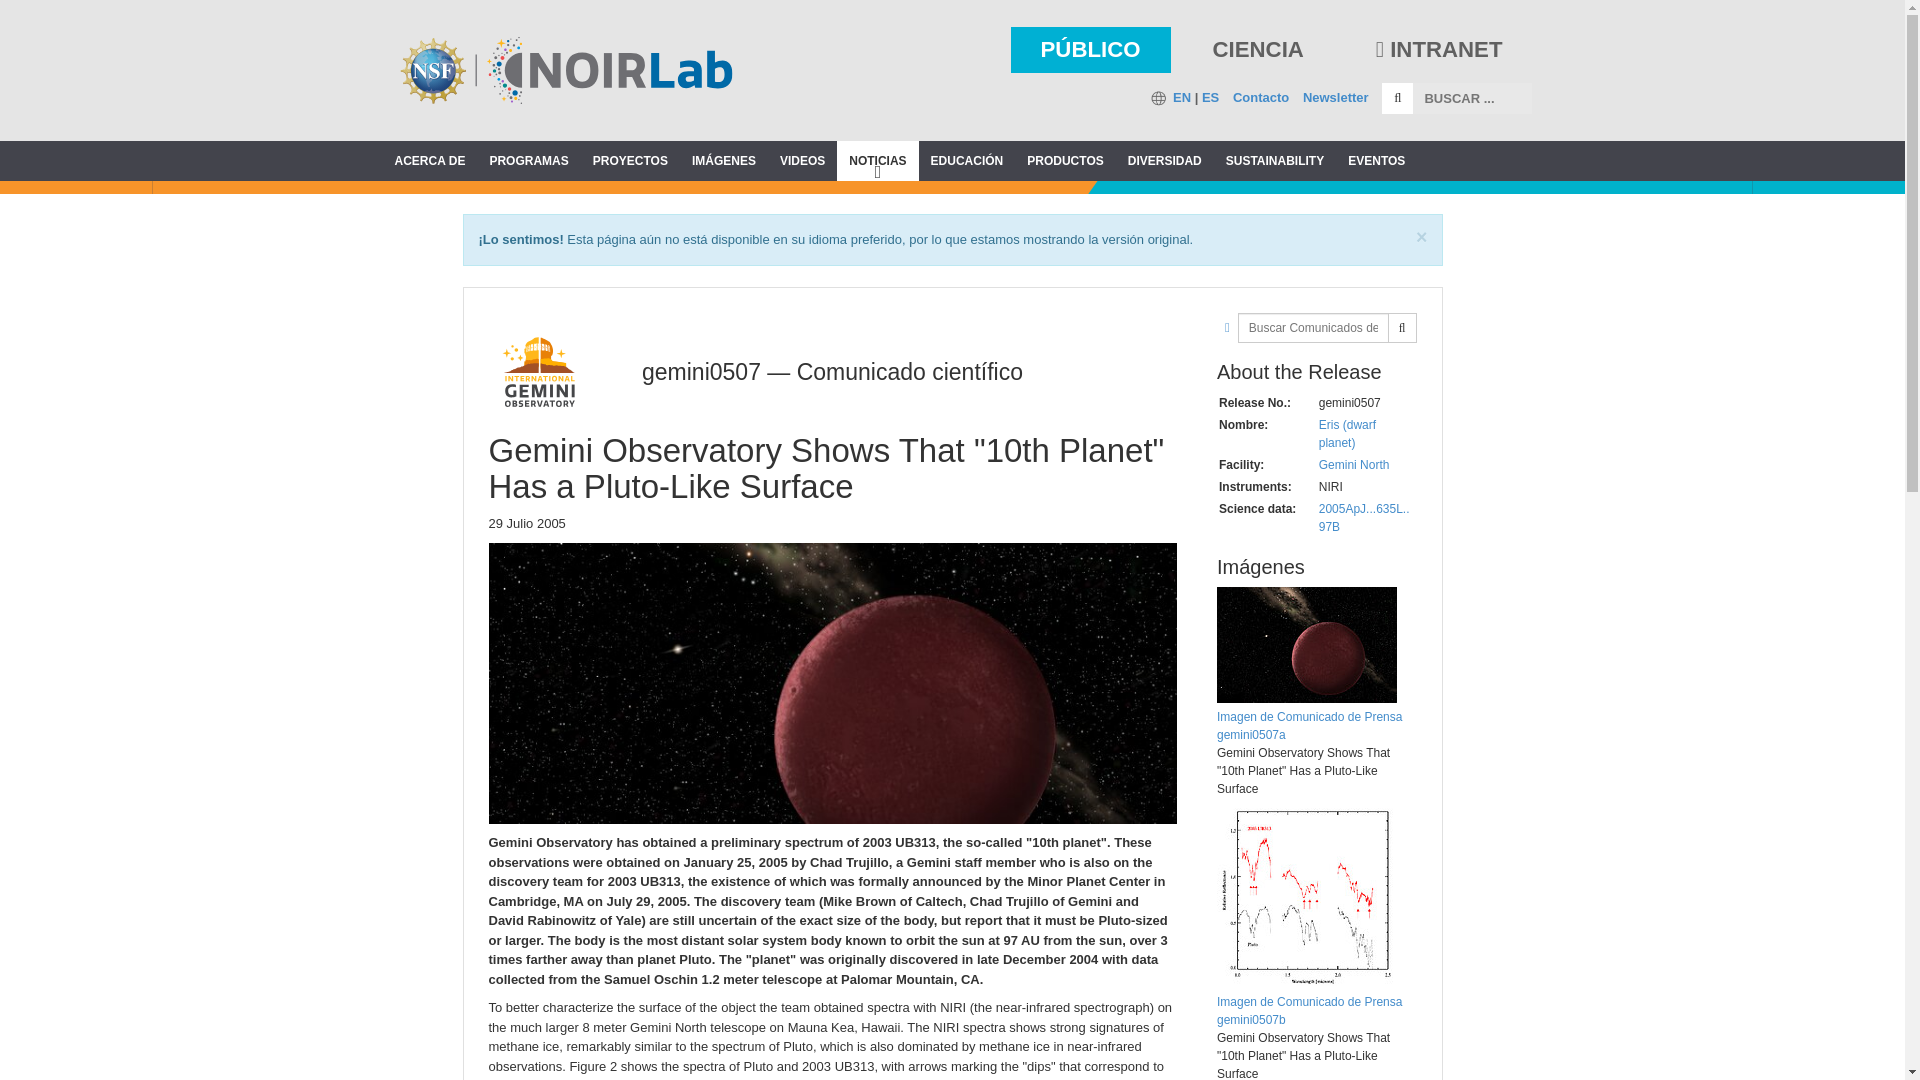 Image resolution: width=1920 pixels, height=1080 pixels. What do you see at coordinates (1257, 50) in the screenshot?
I see `CIENCIA` at bounding box center [1257, 50].